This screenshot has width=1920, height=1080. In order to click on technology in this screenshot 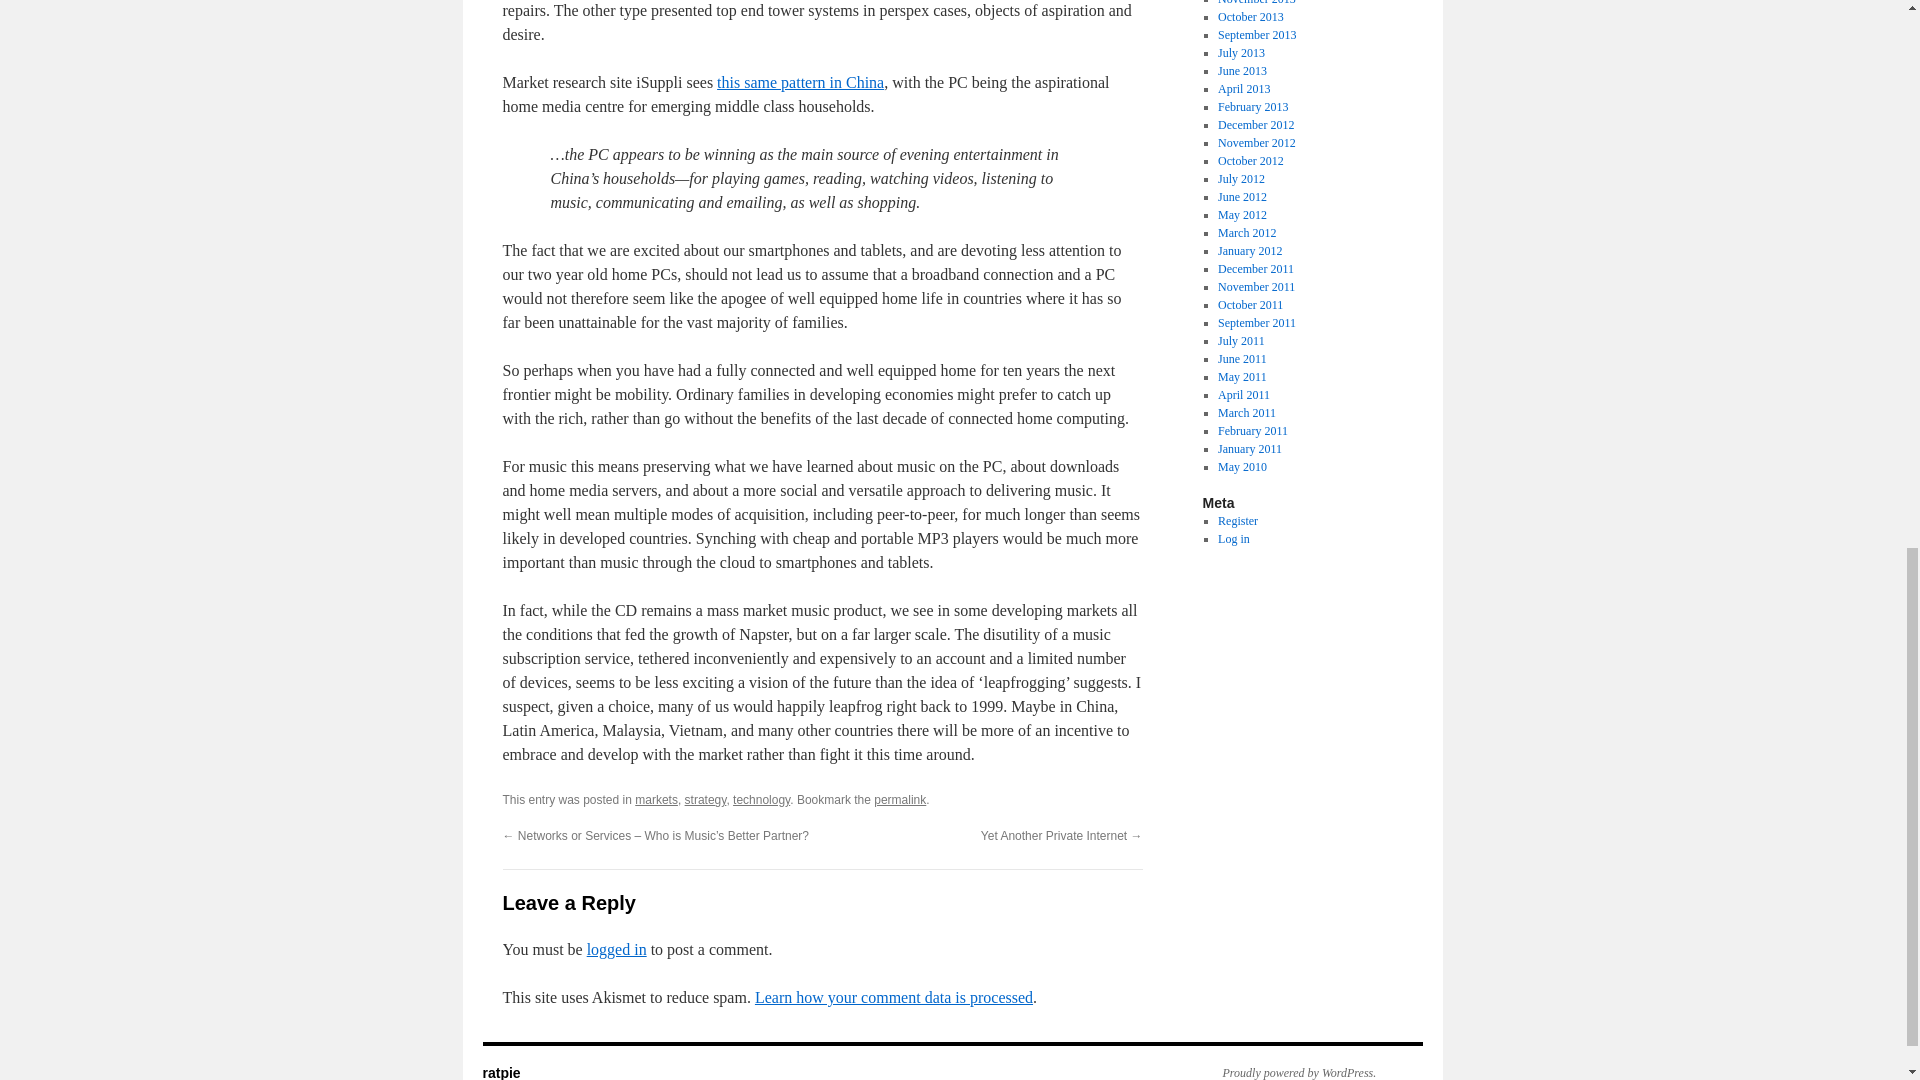, I will do `click(761, 799)`.